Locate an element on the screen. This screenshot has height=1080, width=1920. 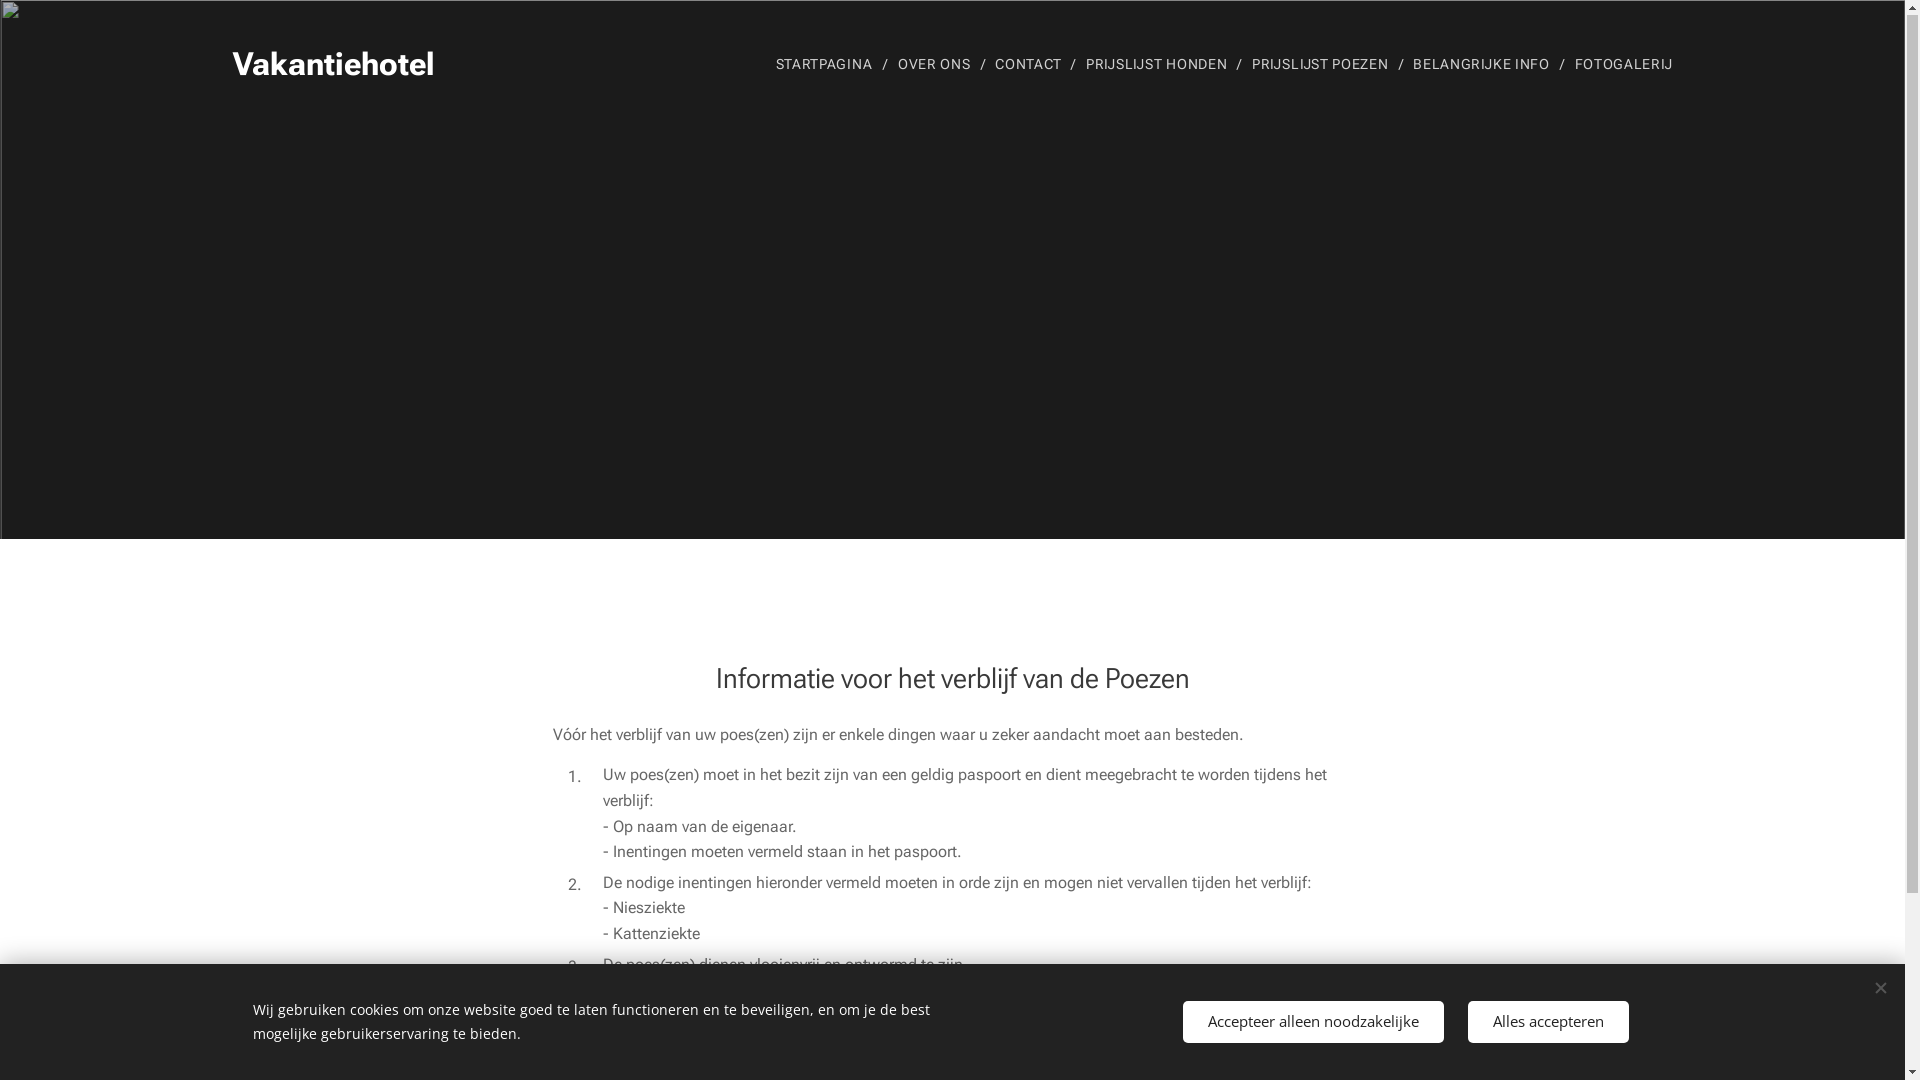
PRIJSLIJST HONDEN is located at coordinates (1159, 65).